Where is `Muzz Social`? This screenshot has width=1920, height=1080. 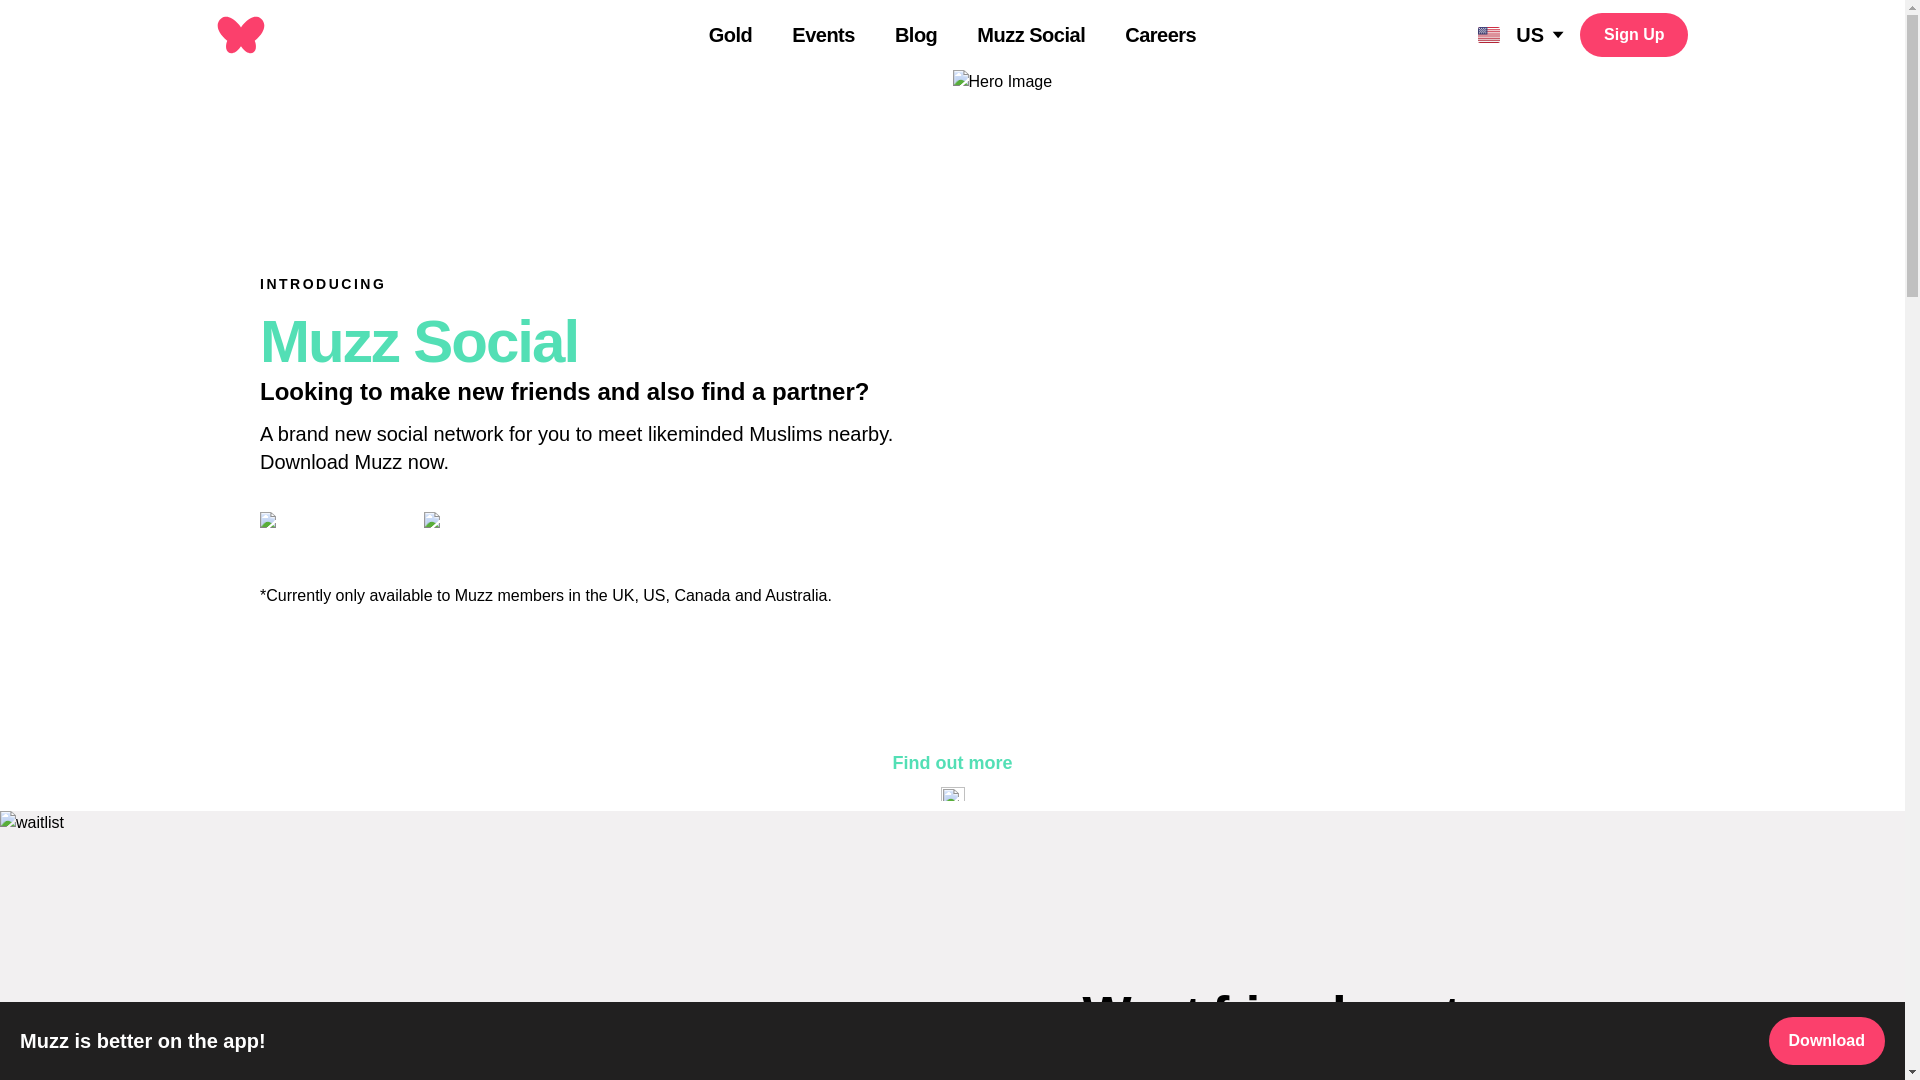 Muzz Social is located at coordinates (1030, 36).